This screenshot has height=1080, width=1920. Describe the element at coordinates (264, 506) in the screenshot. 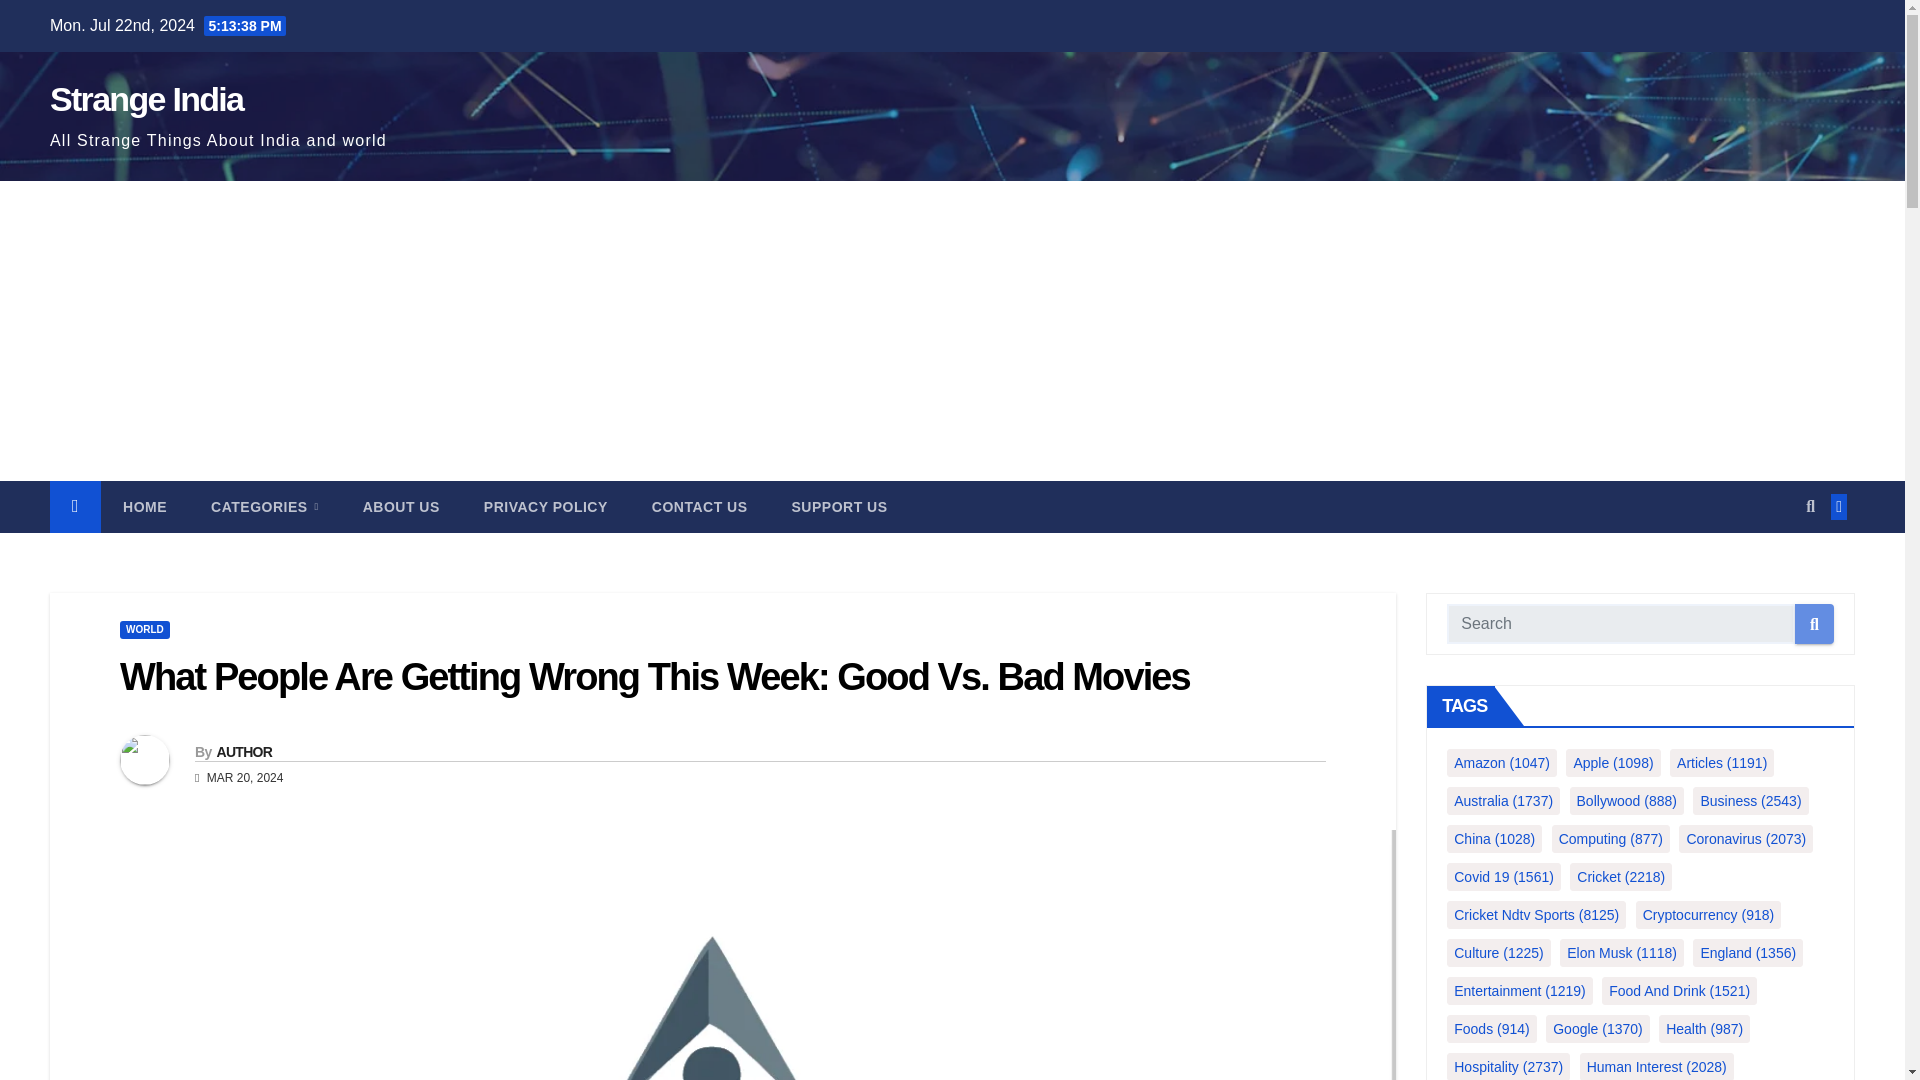

I see `CATEGORIES` at that location.